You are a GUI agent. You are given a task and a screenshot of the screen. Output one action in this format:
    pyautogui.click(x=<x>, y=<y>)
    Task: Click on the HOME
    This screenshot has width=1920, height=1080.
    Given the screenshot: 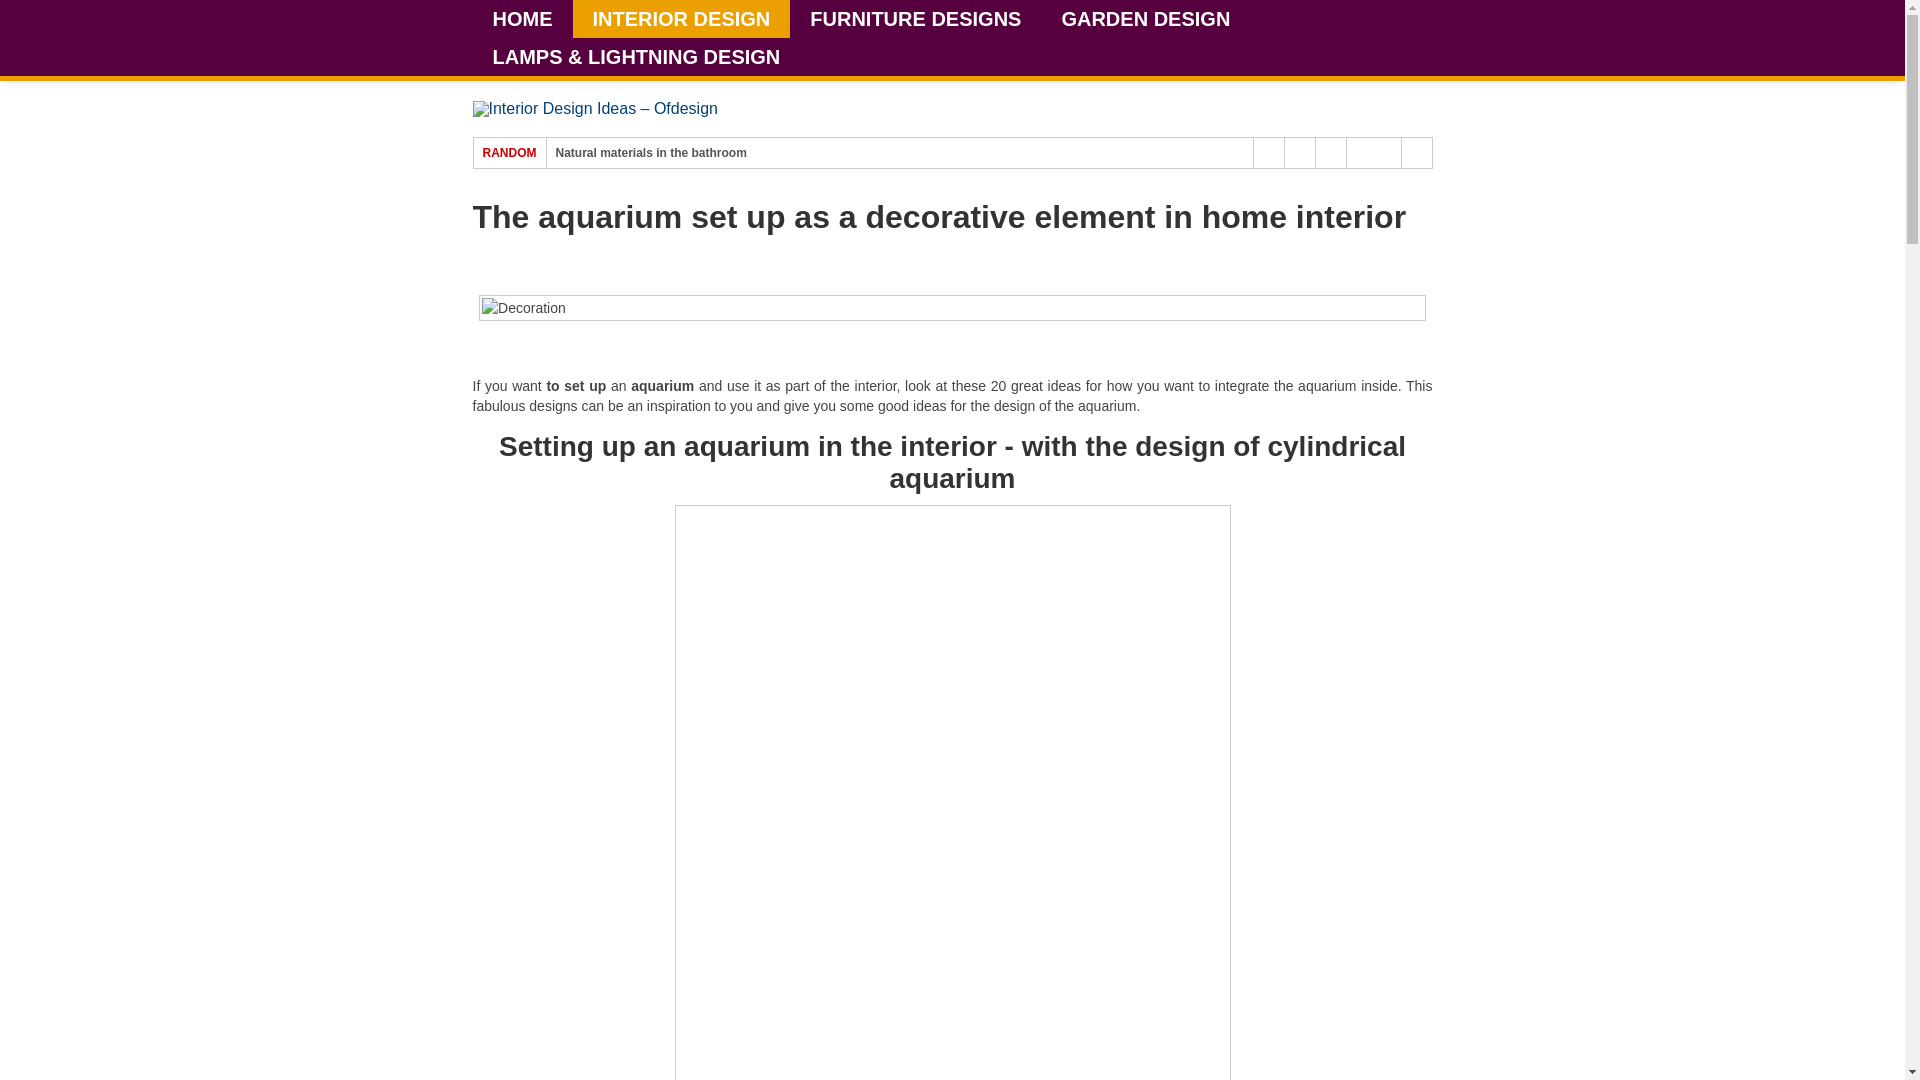 What is the action you would take?
    pyautogui.click(x=522, y=18)
    